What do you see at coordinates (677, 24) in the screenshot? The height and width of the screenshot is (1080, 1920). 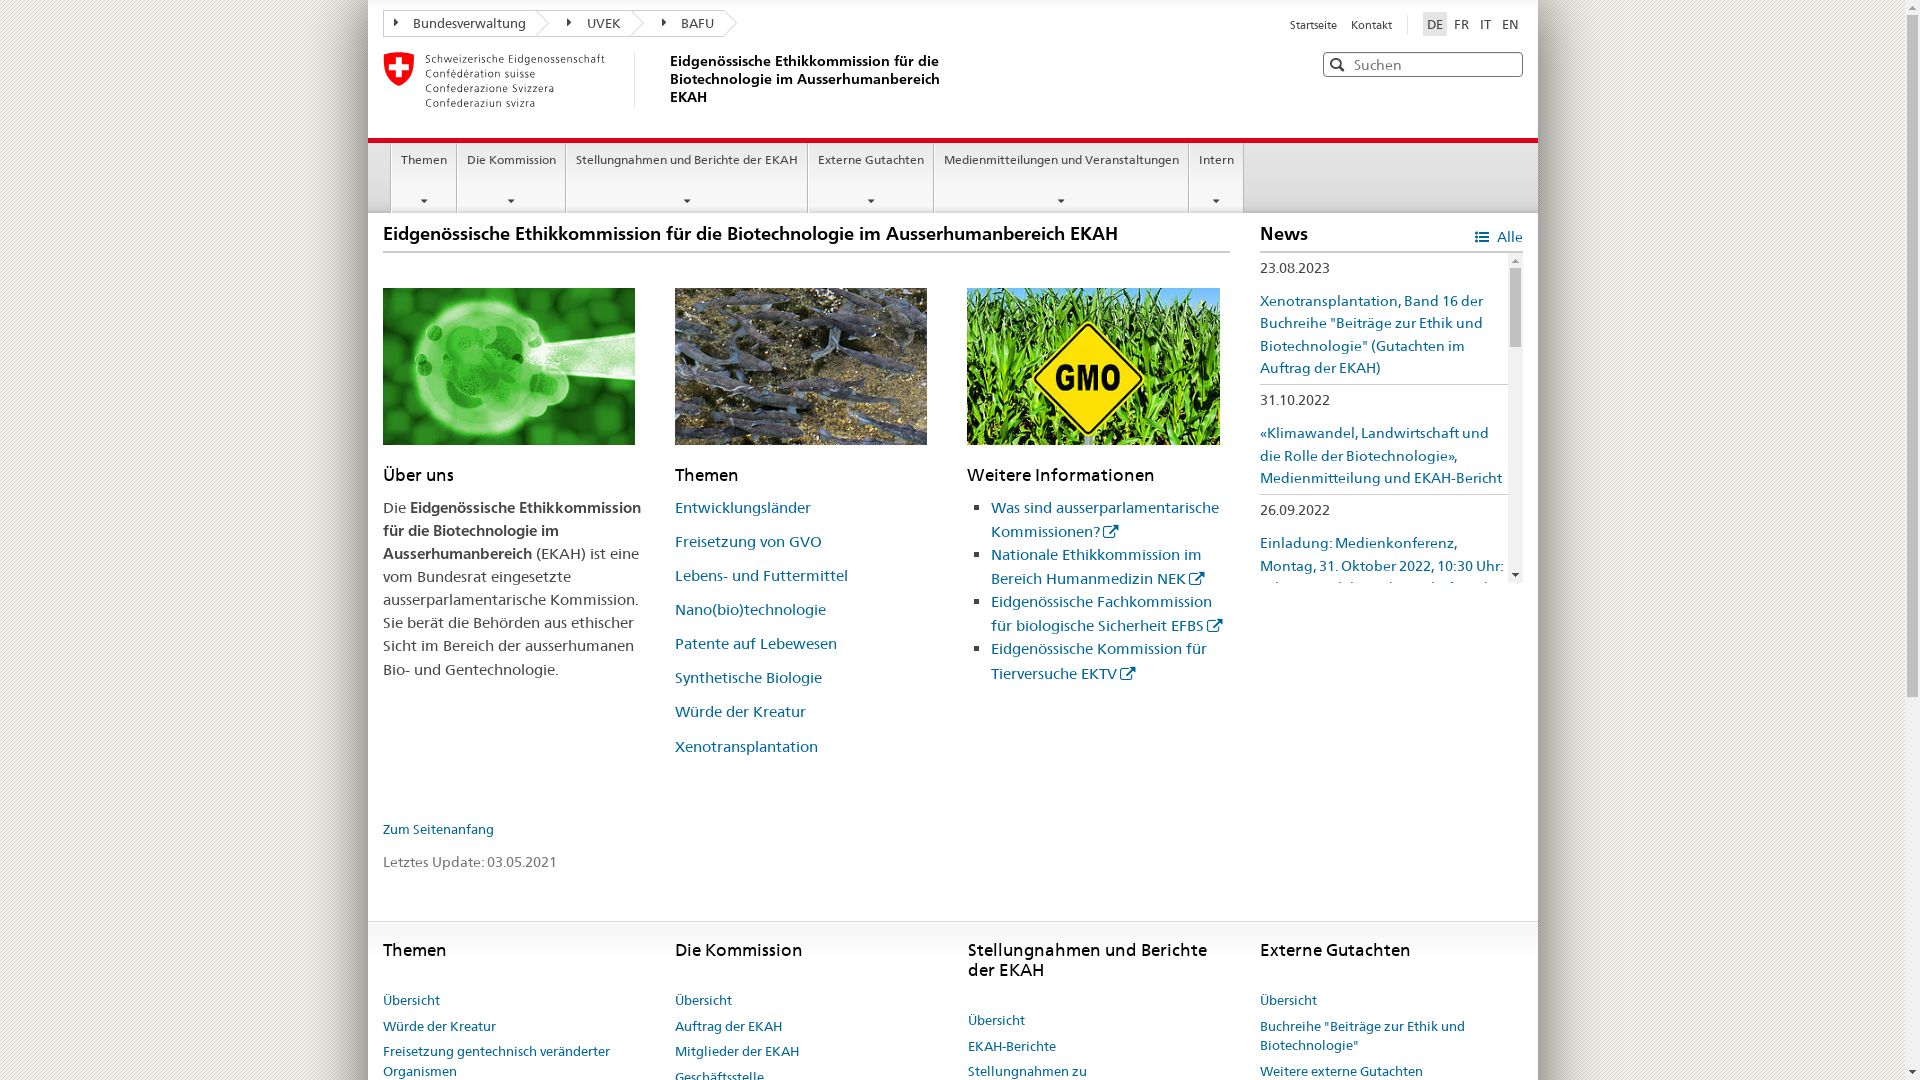 I see `BAFU` at bounding box center [677, 24].